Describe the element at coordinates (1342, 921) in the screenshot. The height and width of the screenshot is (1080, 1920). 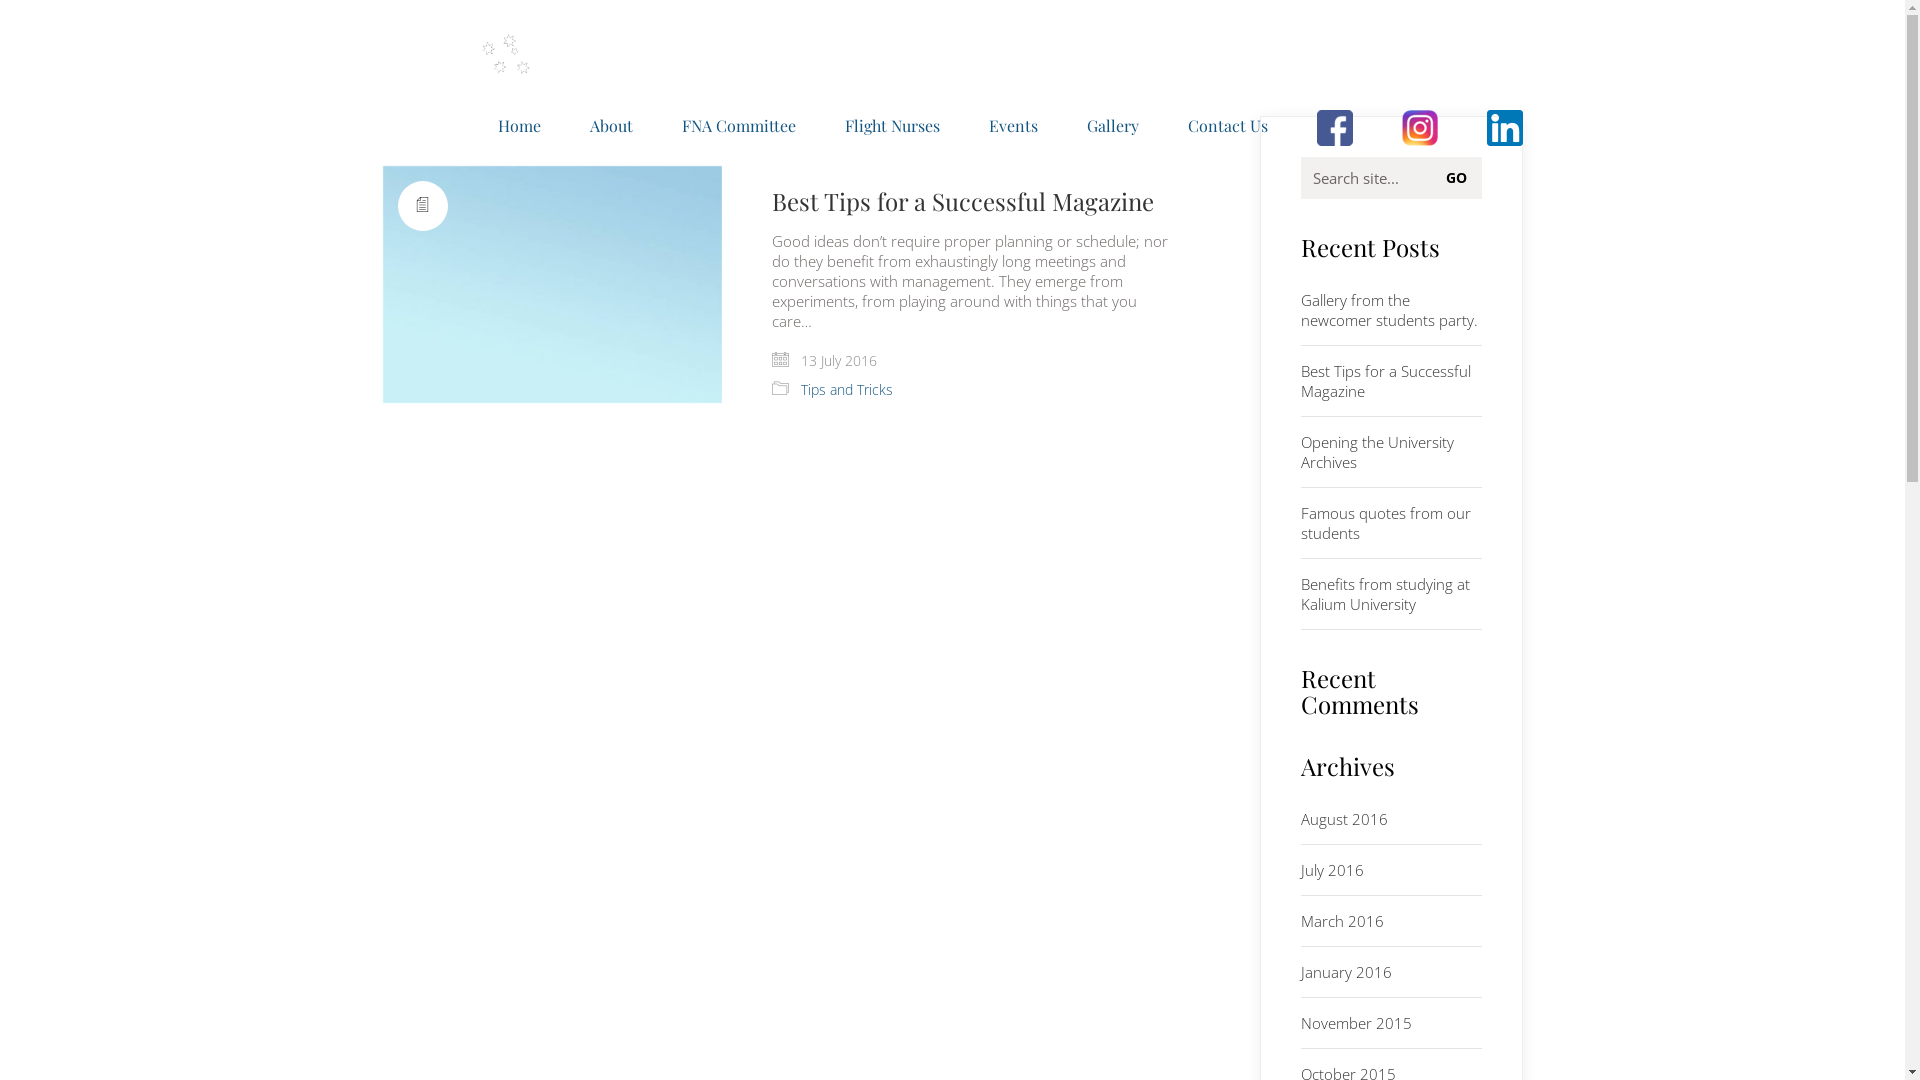
I see `March 2016` at that location.